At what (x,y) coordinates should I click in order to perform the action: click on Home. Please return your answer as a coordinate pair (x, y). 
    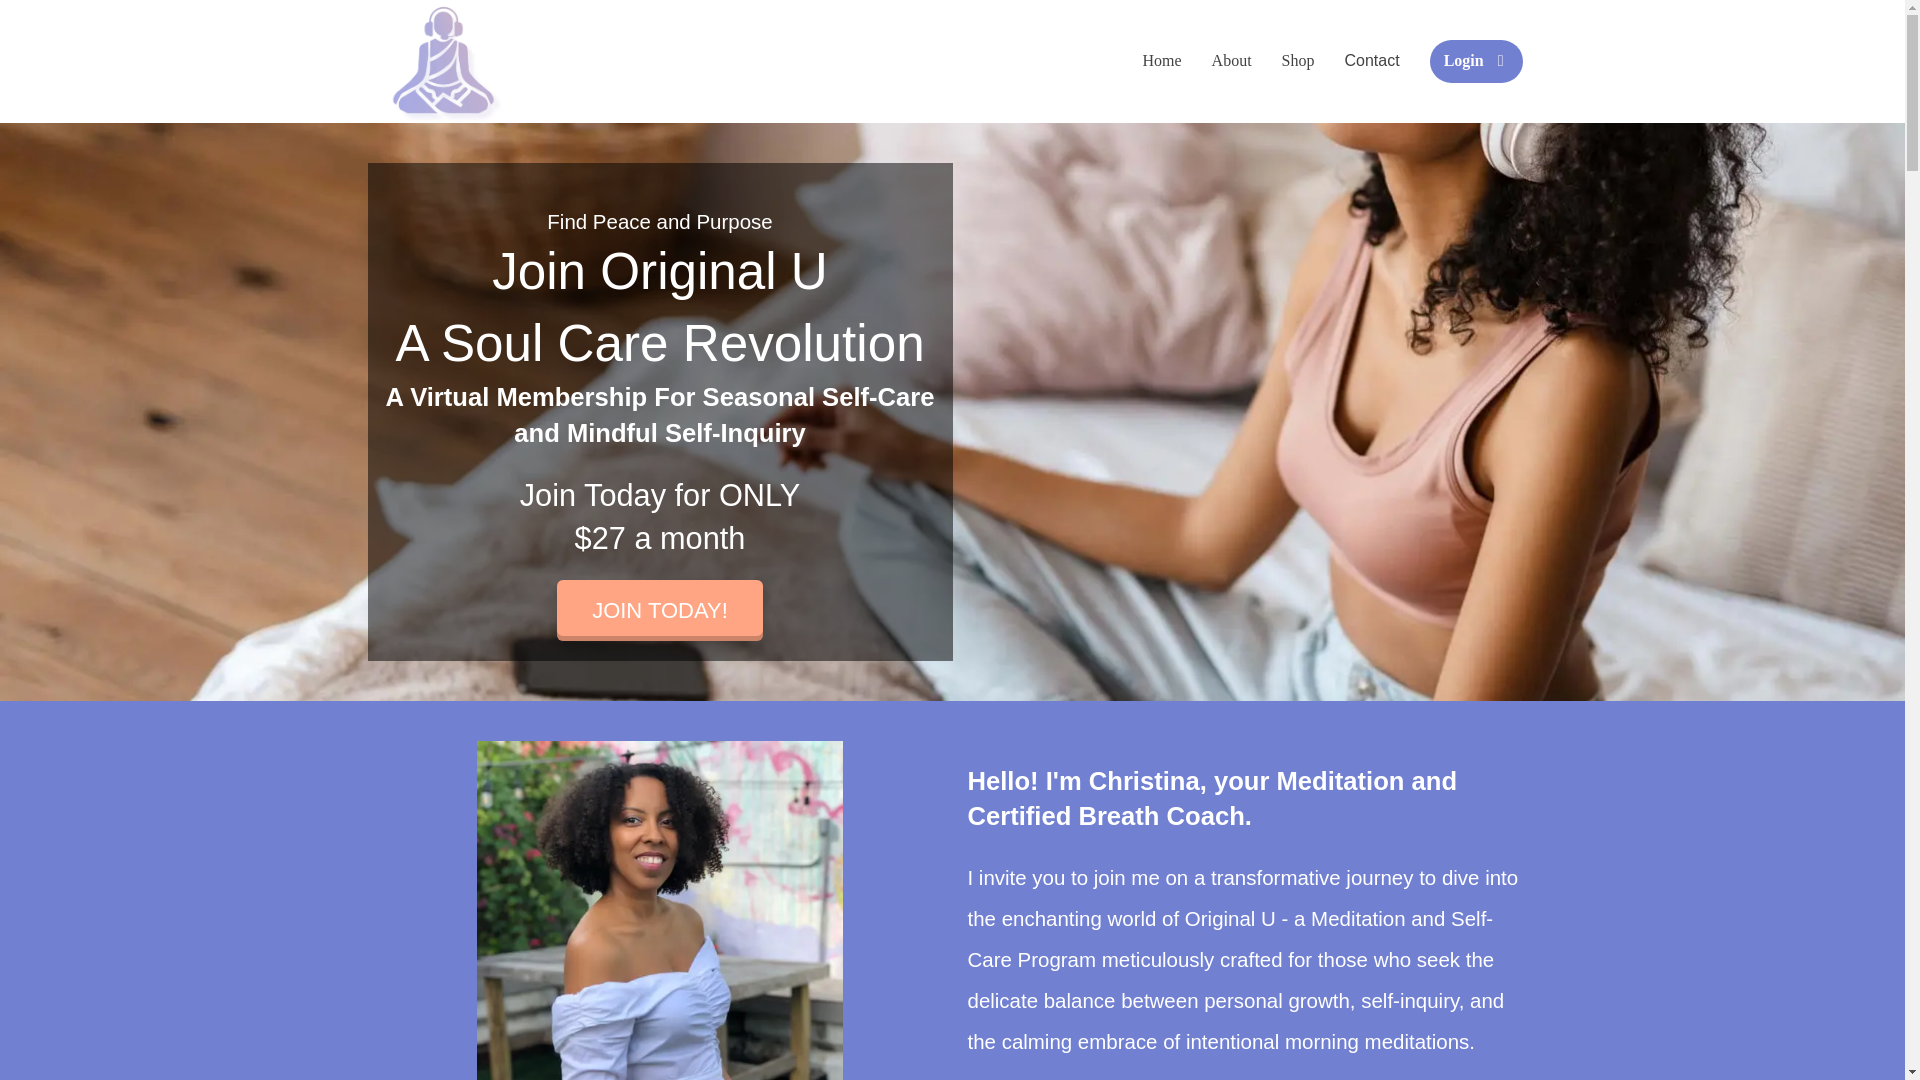
    Looking at the image, I should click on (1162, 61).